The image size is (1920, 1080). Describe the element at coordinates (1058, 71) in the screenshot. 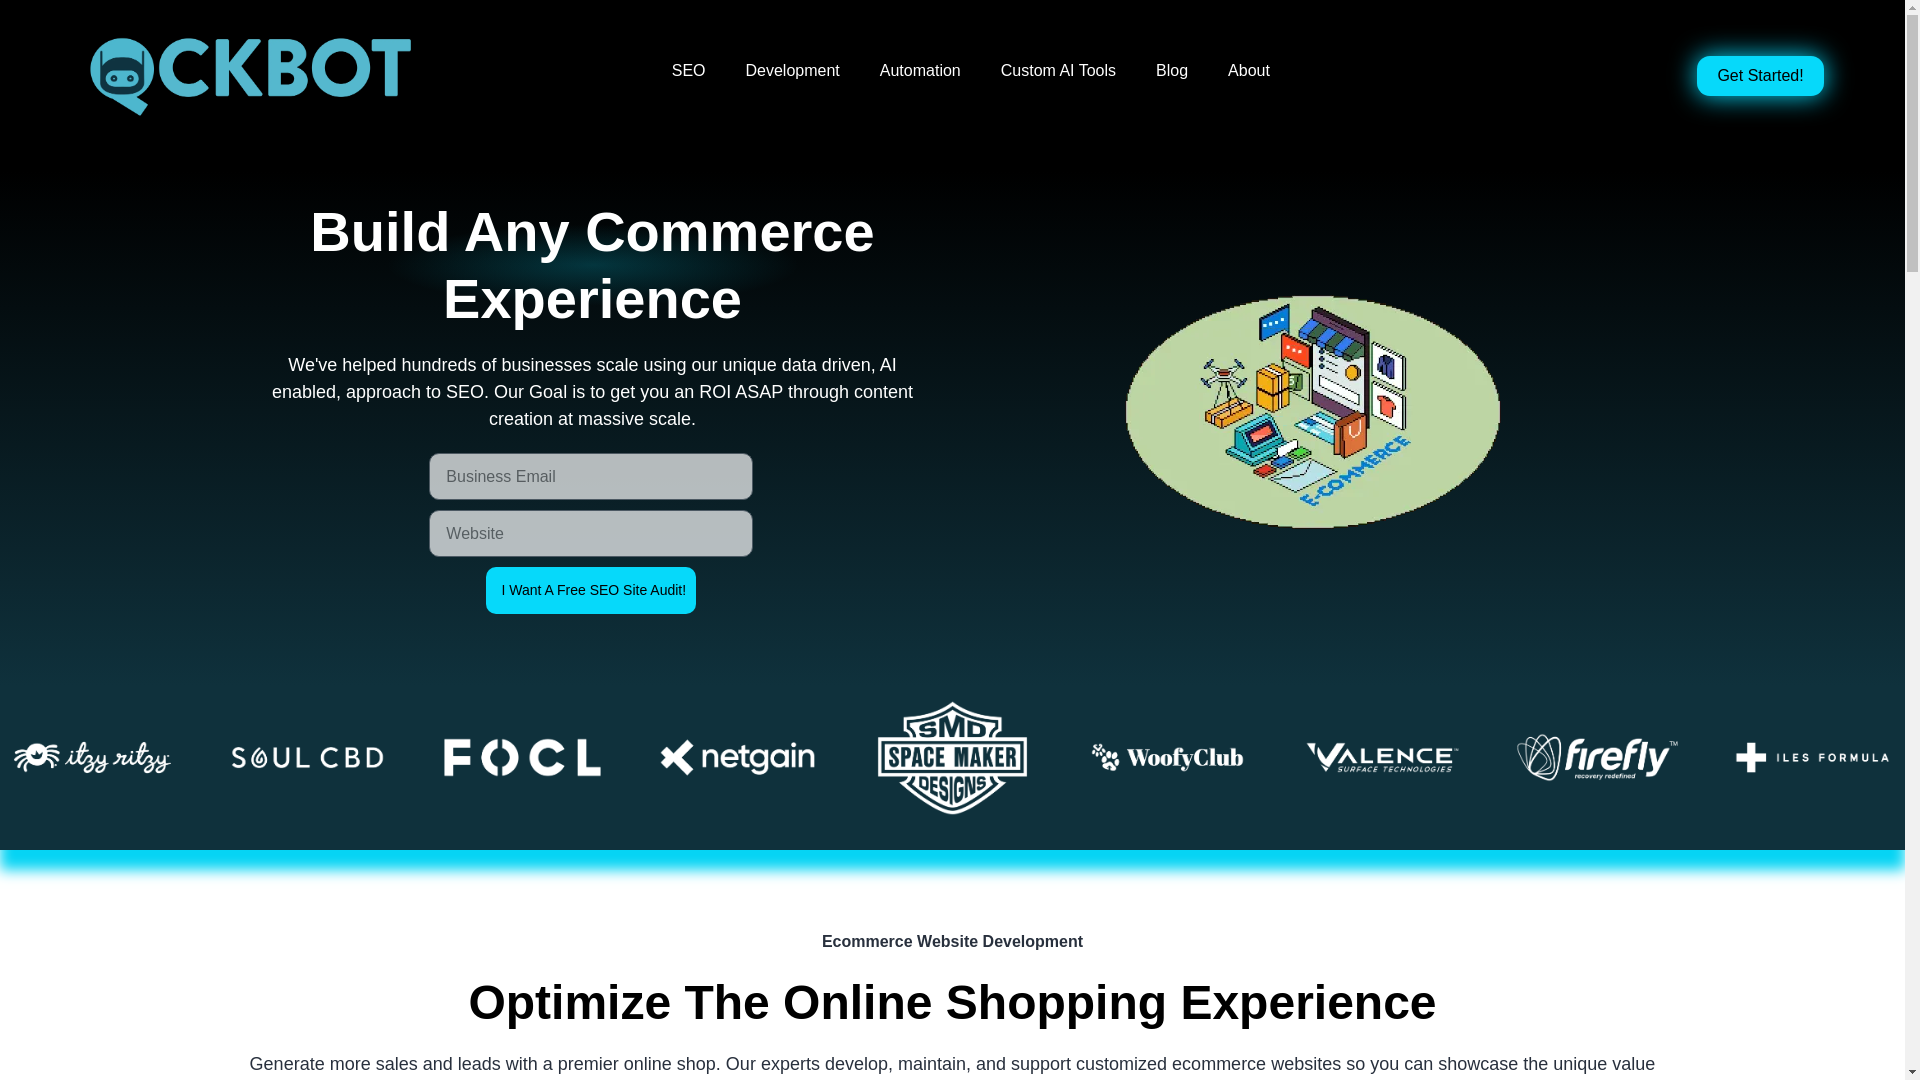

I see `Custom AI Tools` at that location.